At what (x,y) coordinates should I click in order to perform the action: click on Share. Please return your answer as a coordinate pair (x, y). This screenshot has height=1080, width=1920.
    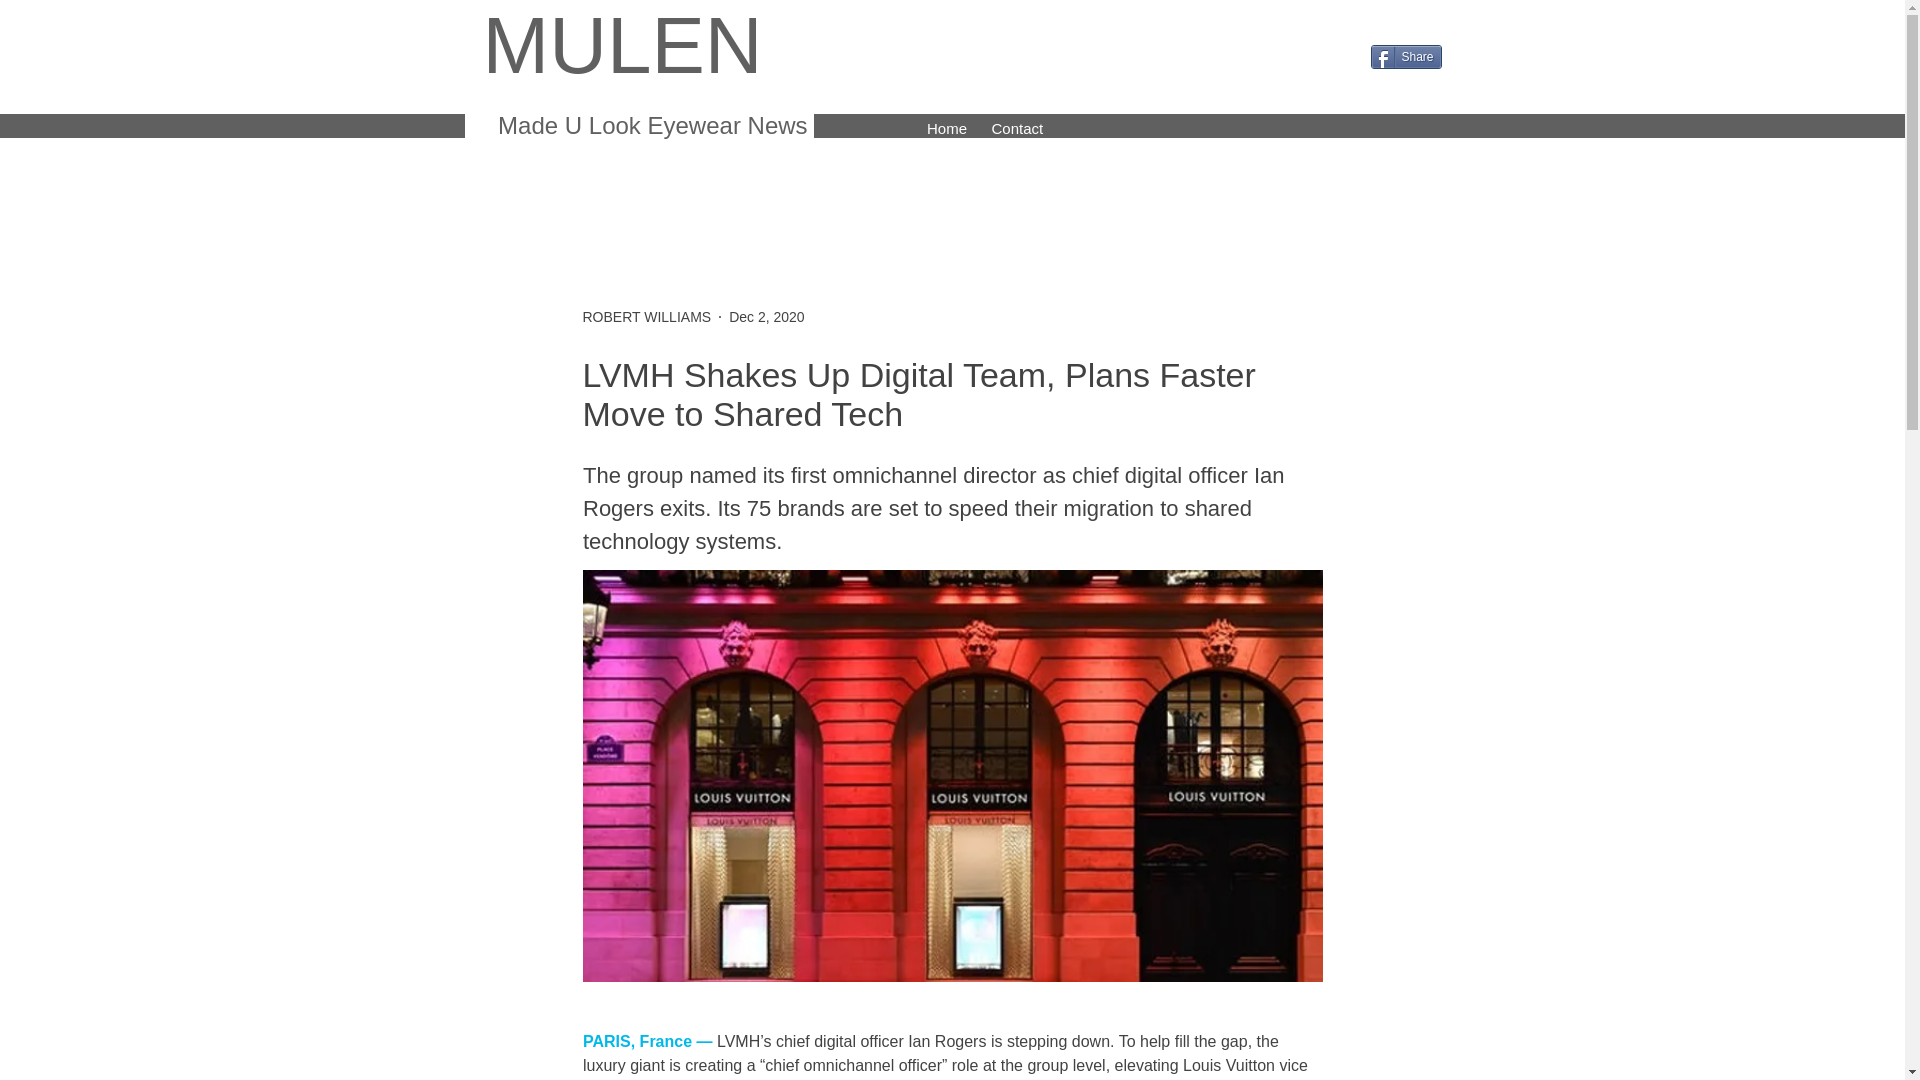
    Looking at the image, I should click on (1406, 57).